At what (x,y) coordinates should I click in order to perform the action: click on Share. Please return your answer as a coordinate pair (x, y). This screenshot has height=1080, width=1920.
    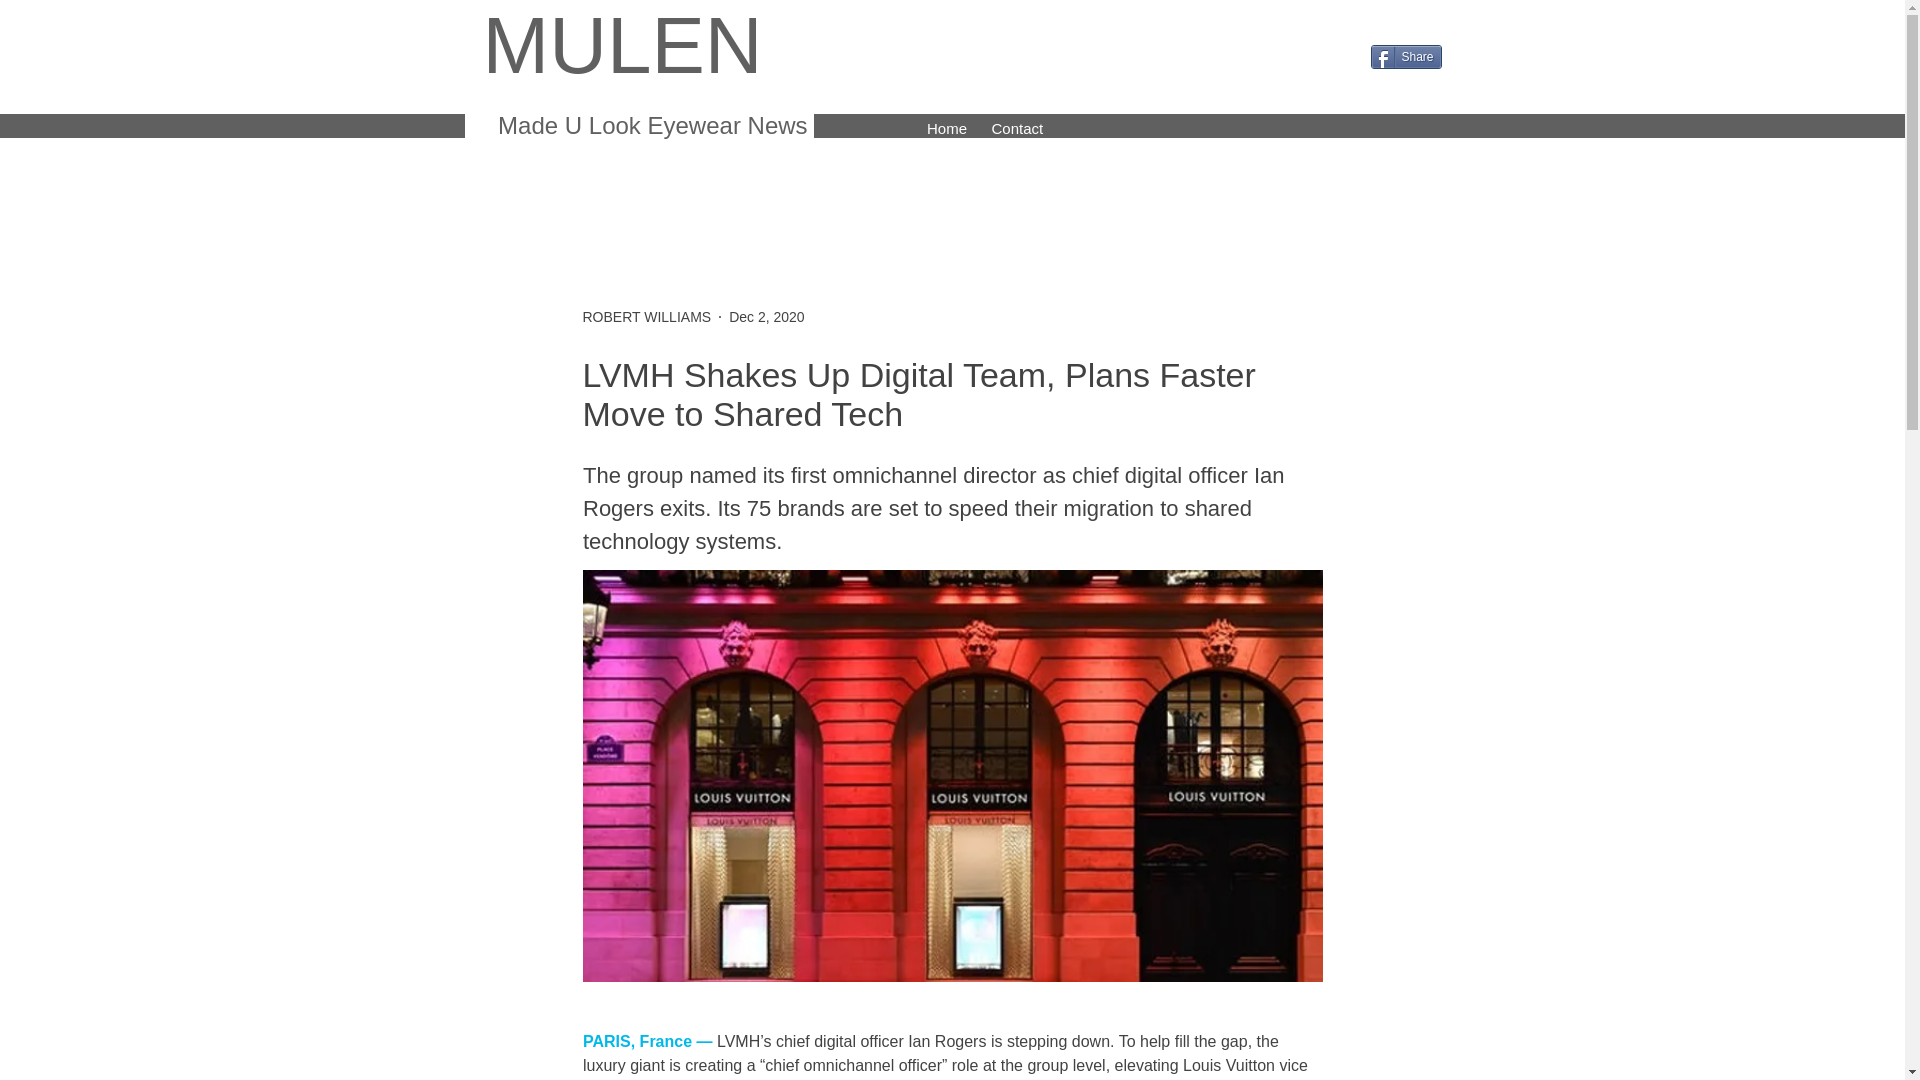
    Looking at the image, I should click on (1406, 57).